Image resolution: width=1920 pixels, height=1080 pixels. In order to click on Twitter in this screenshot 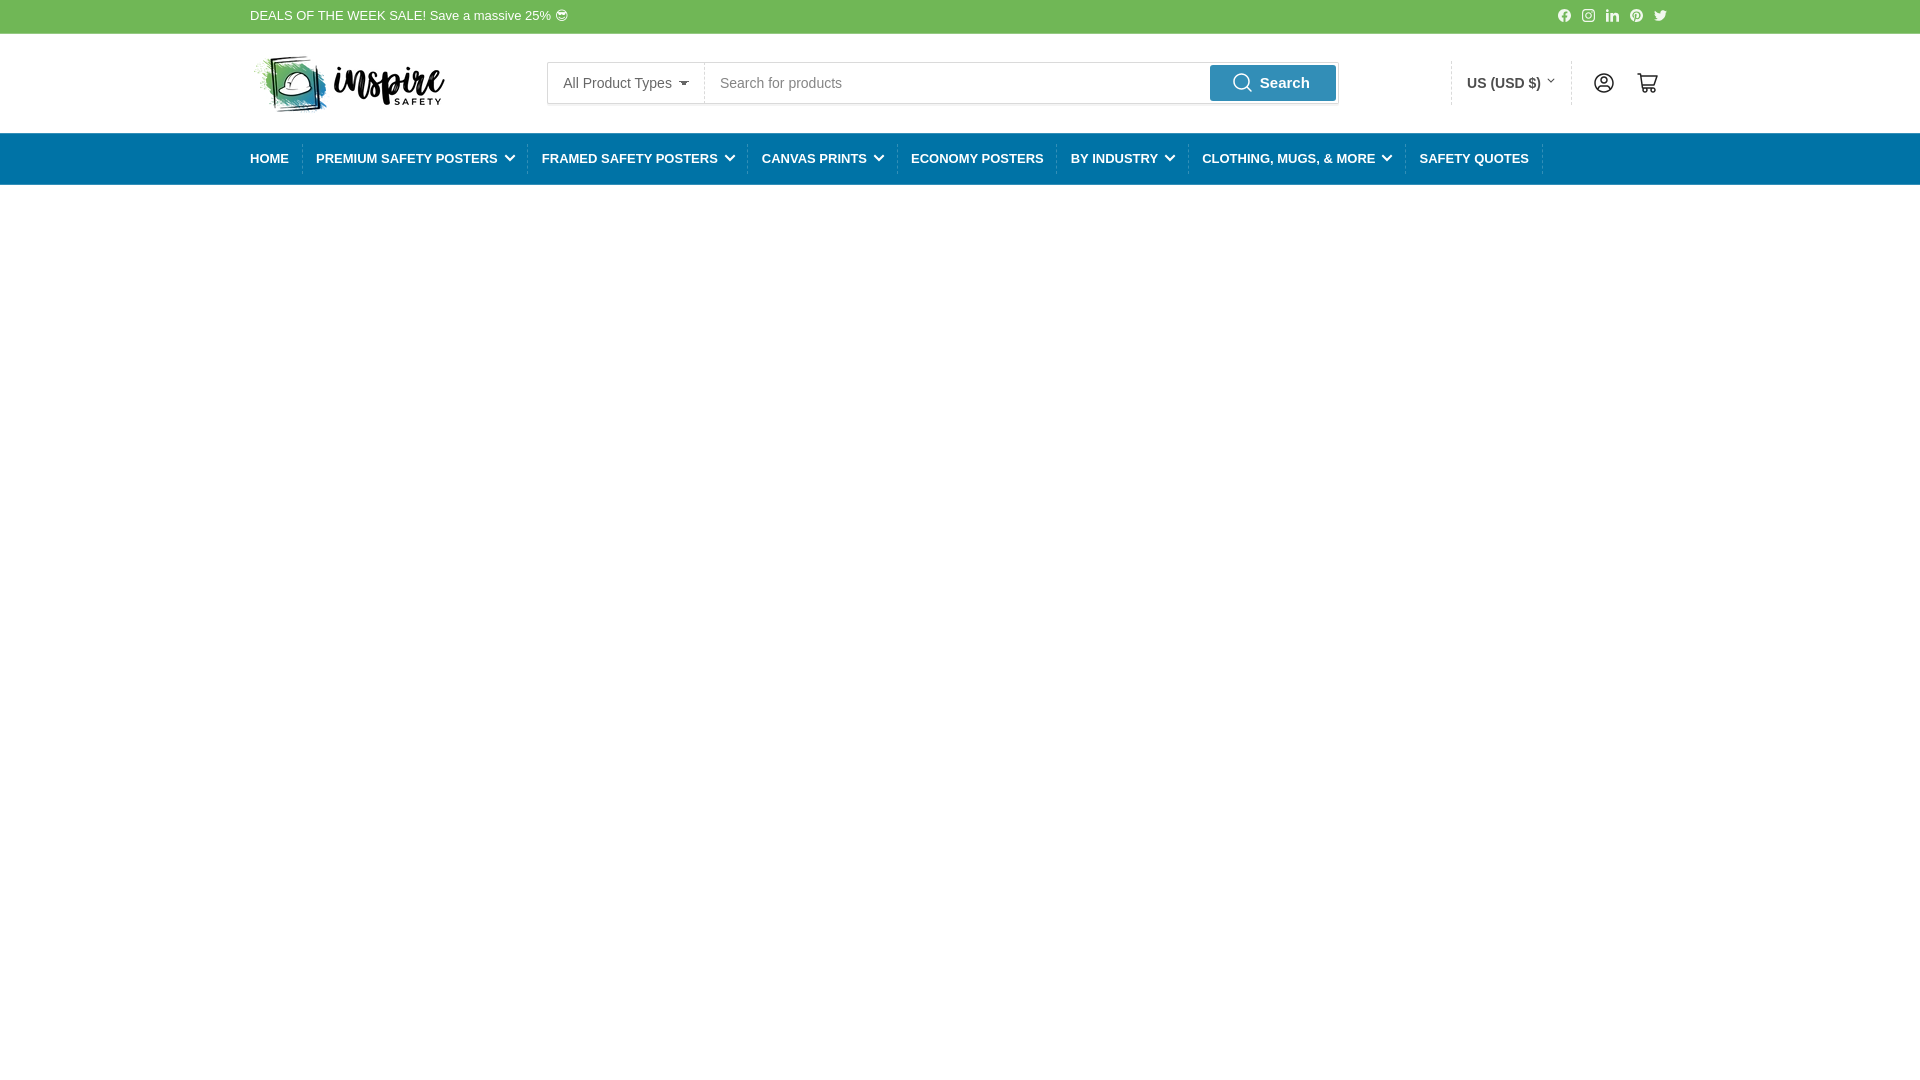, I will do `click(1660, 14)`.